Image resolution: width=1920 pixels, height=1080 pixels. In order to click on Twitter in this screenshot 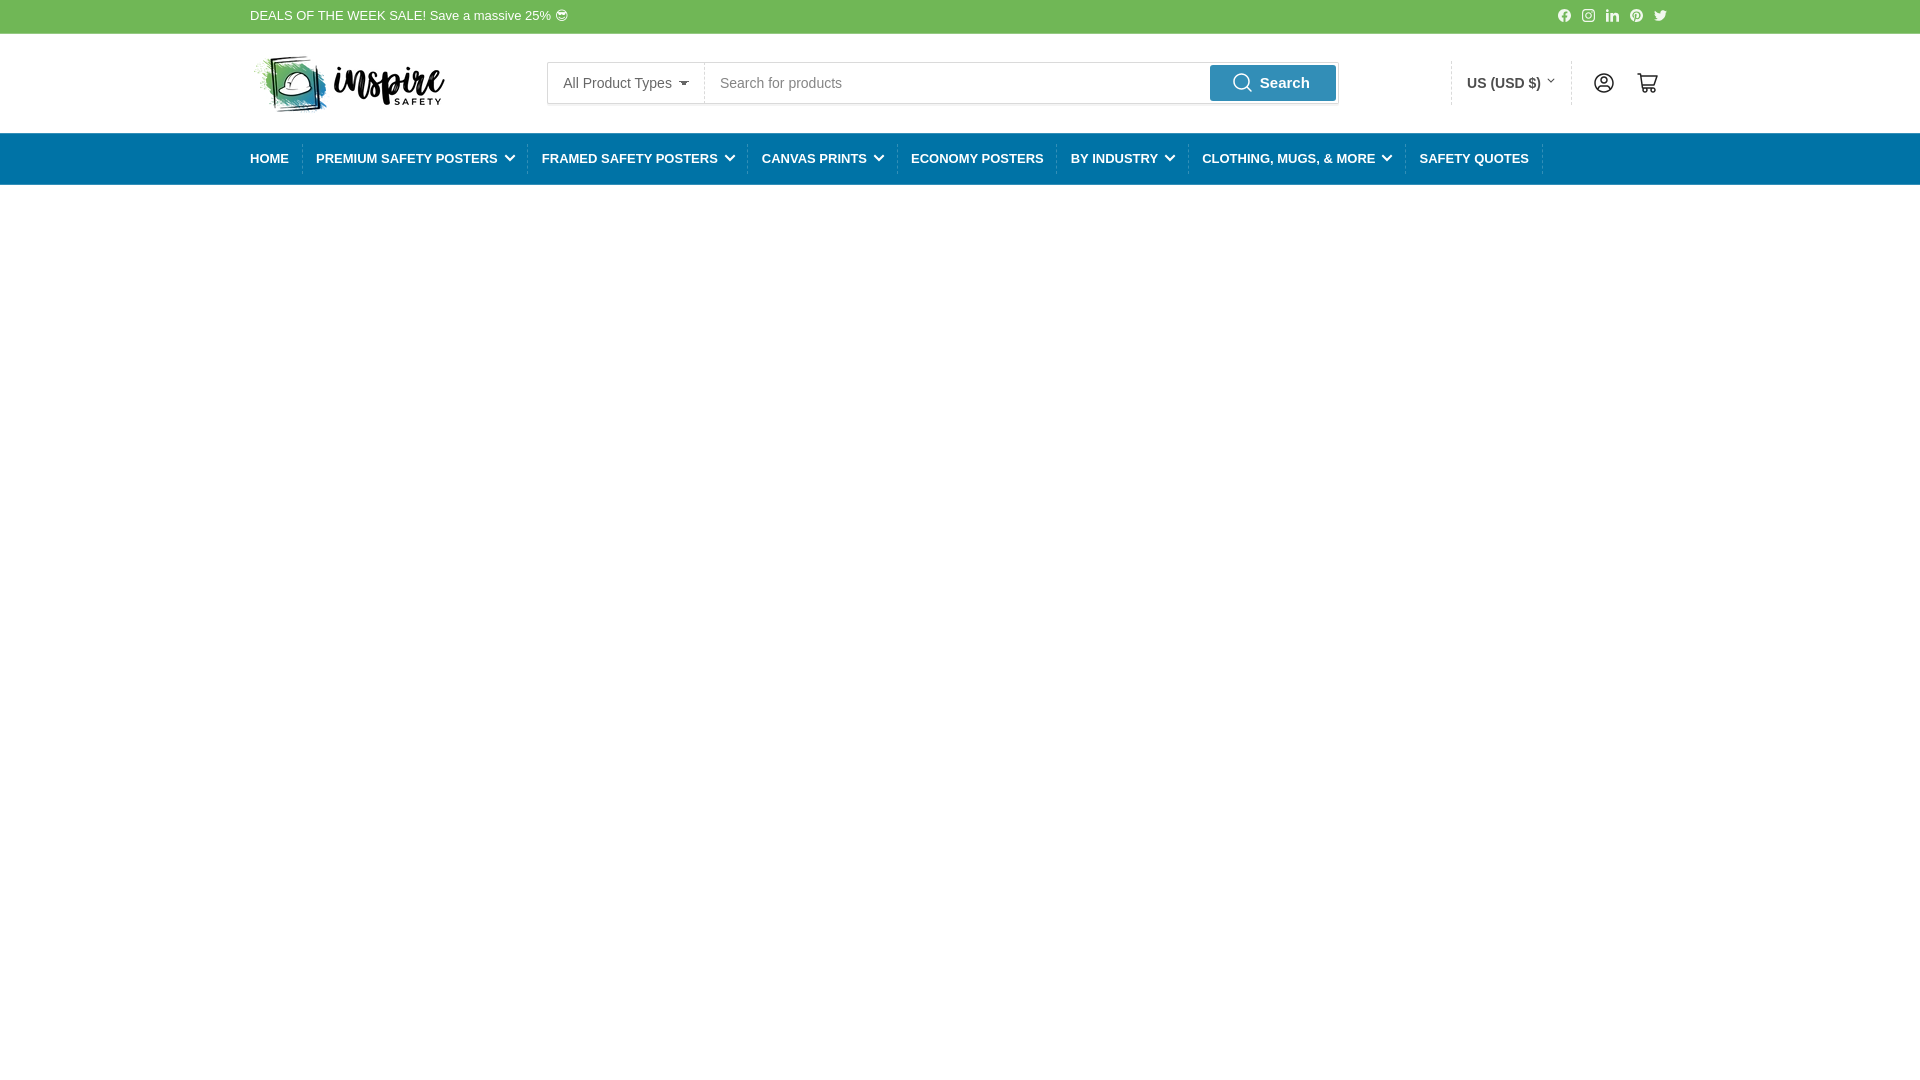, I will do `click(1660, 14)`.